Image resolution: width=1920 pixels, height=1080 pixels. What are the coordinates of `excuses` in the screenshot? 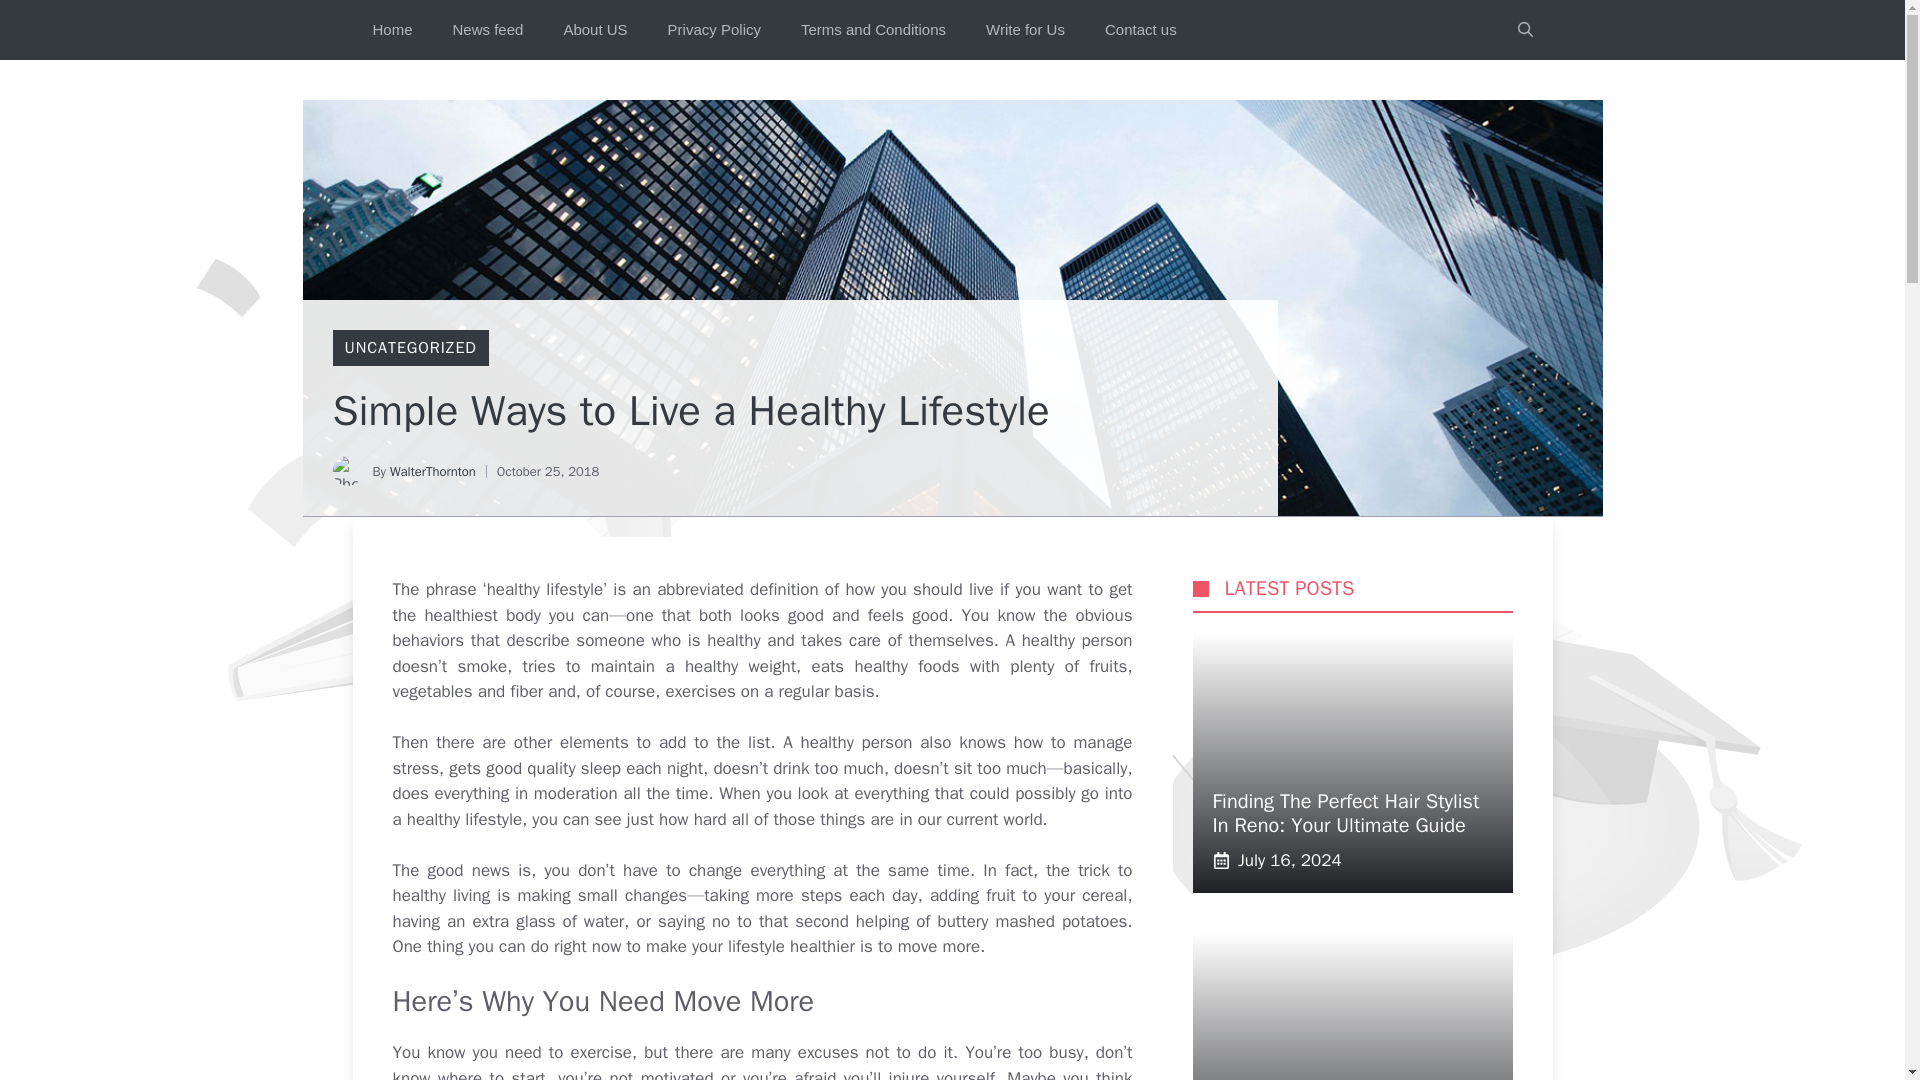 It's located at (828, 1052).